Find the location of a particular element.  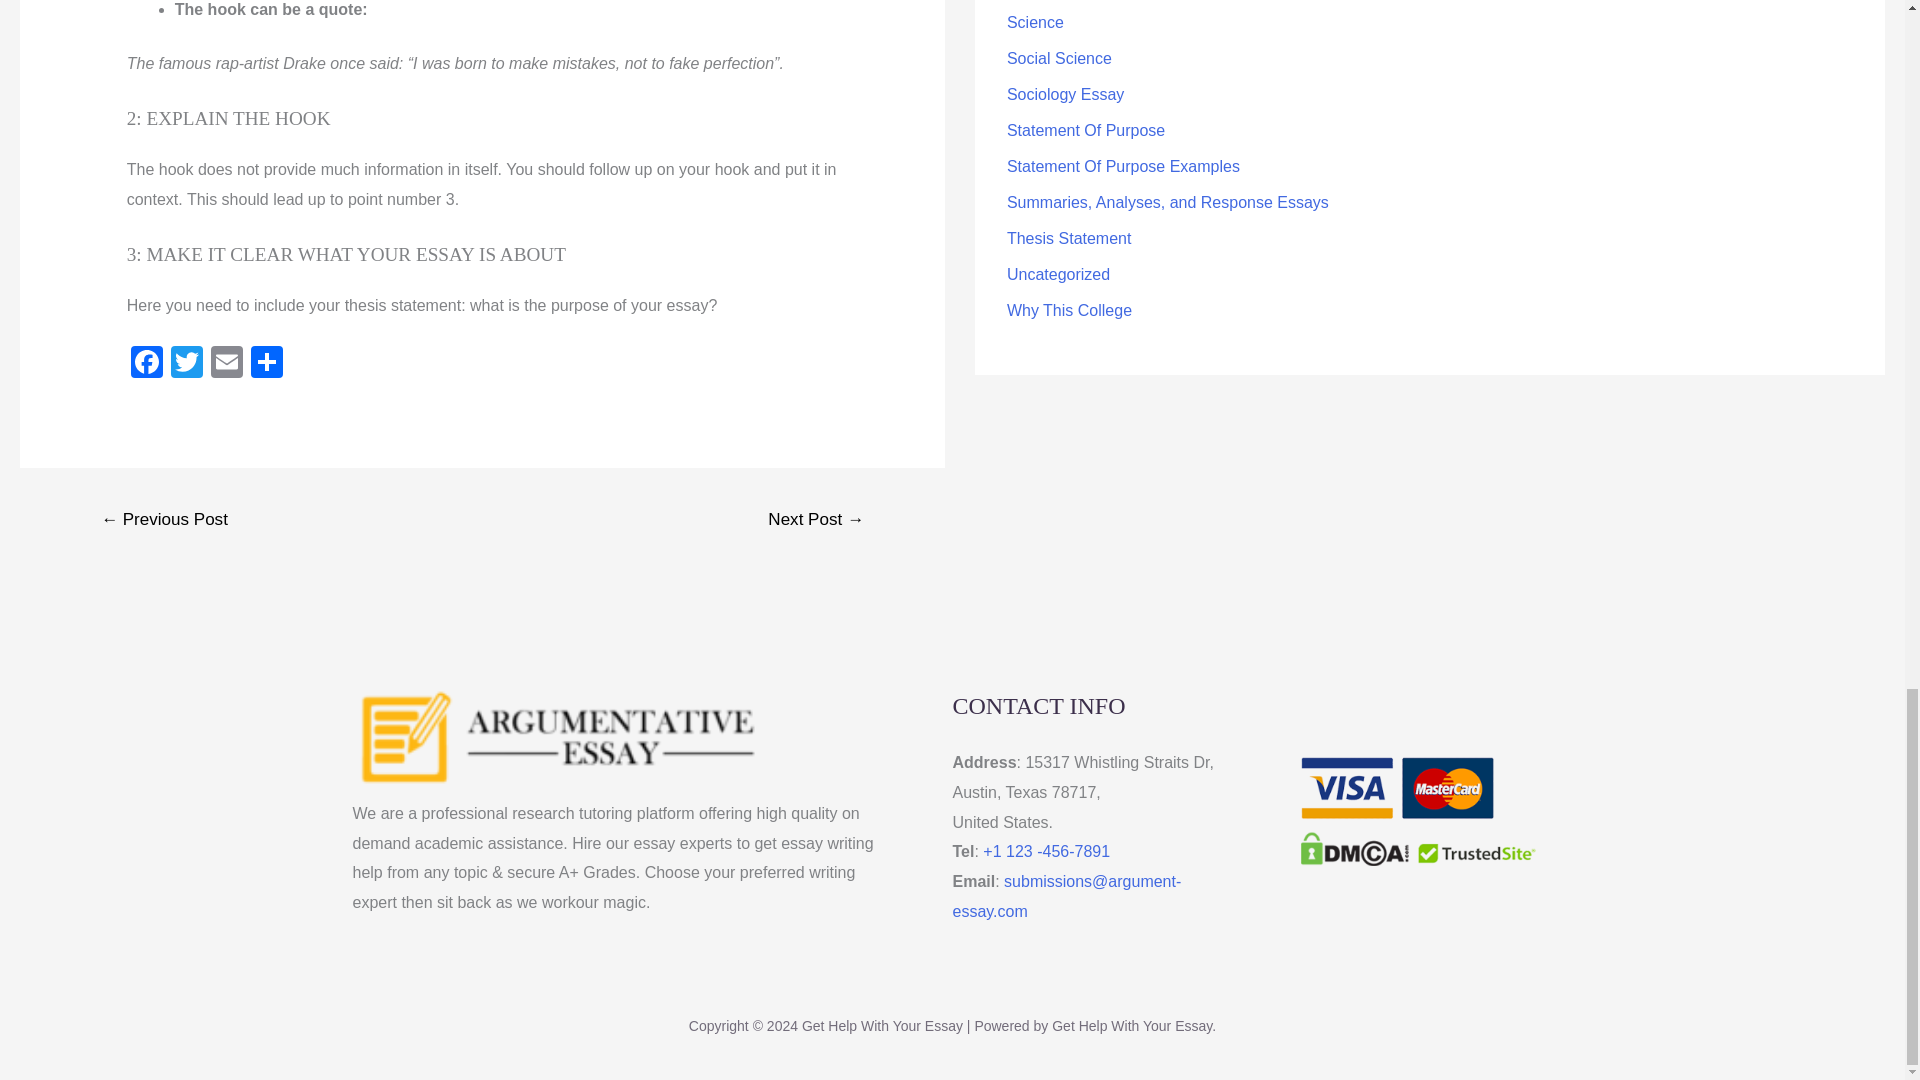

Facebook is located at coordinates (146, 364).